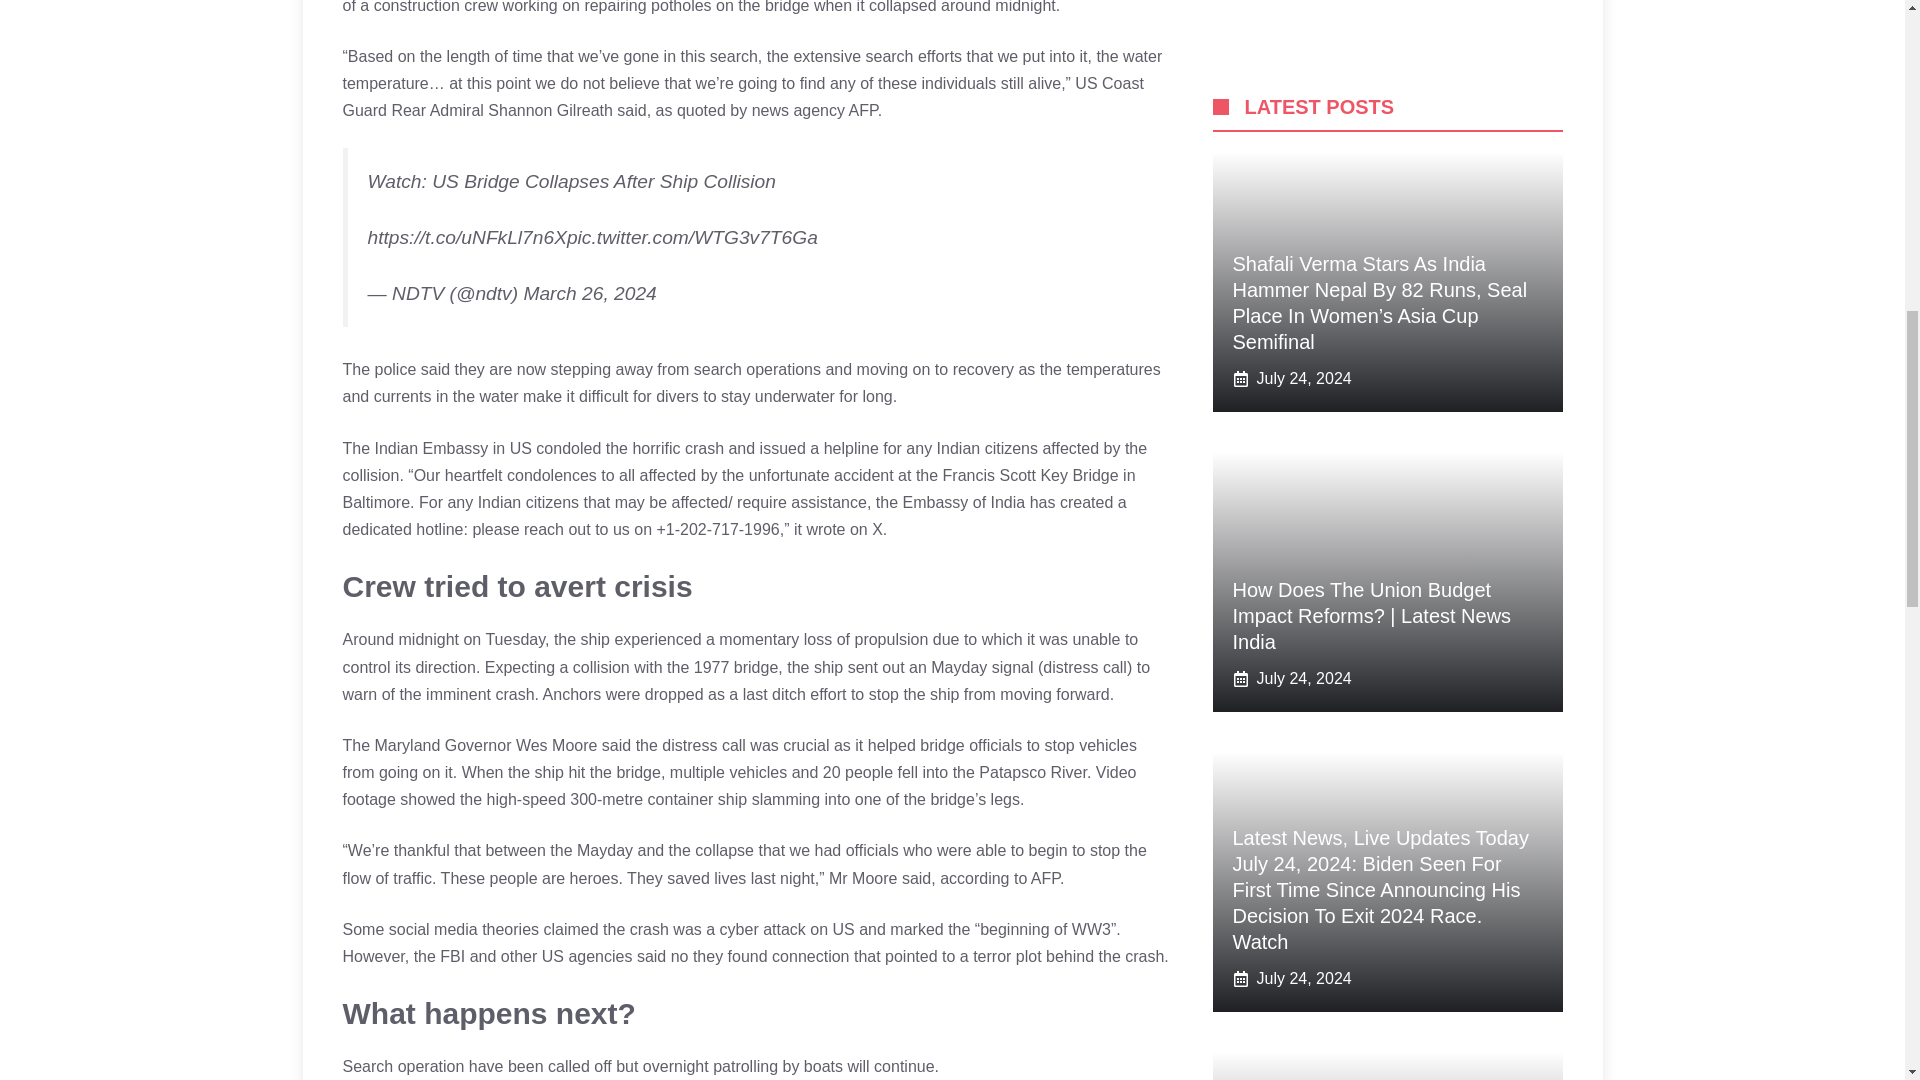 This screenshot has height=1080, width=1920. Describe the element at coordinates (589, 292) in the screenshot. I see `March 26, 2024` at that location.